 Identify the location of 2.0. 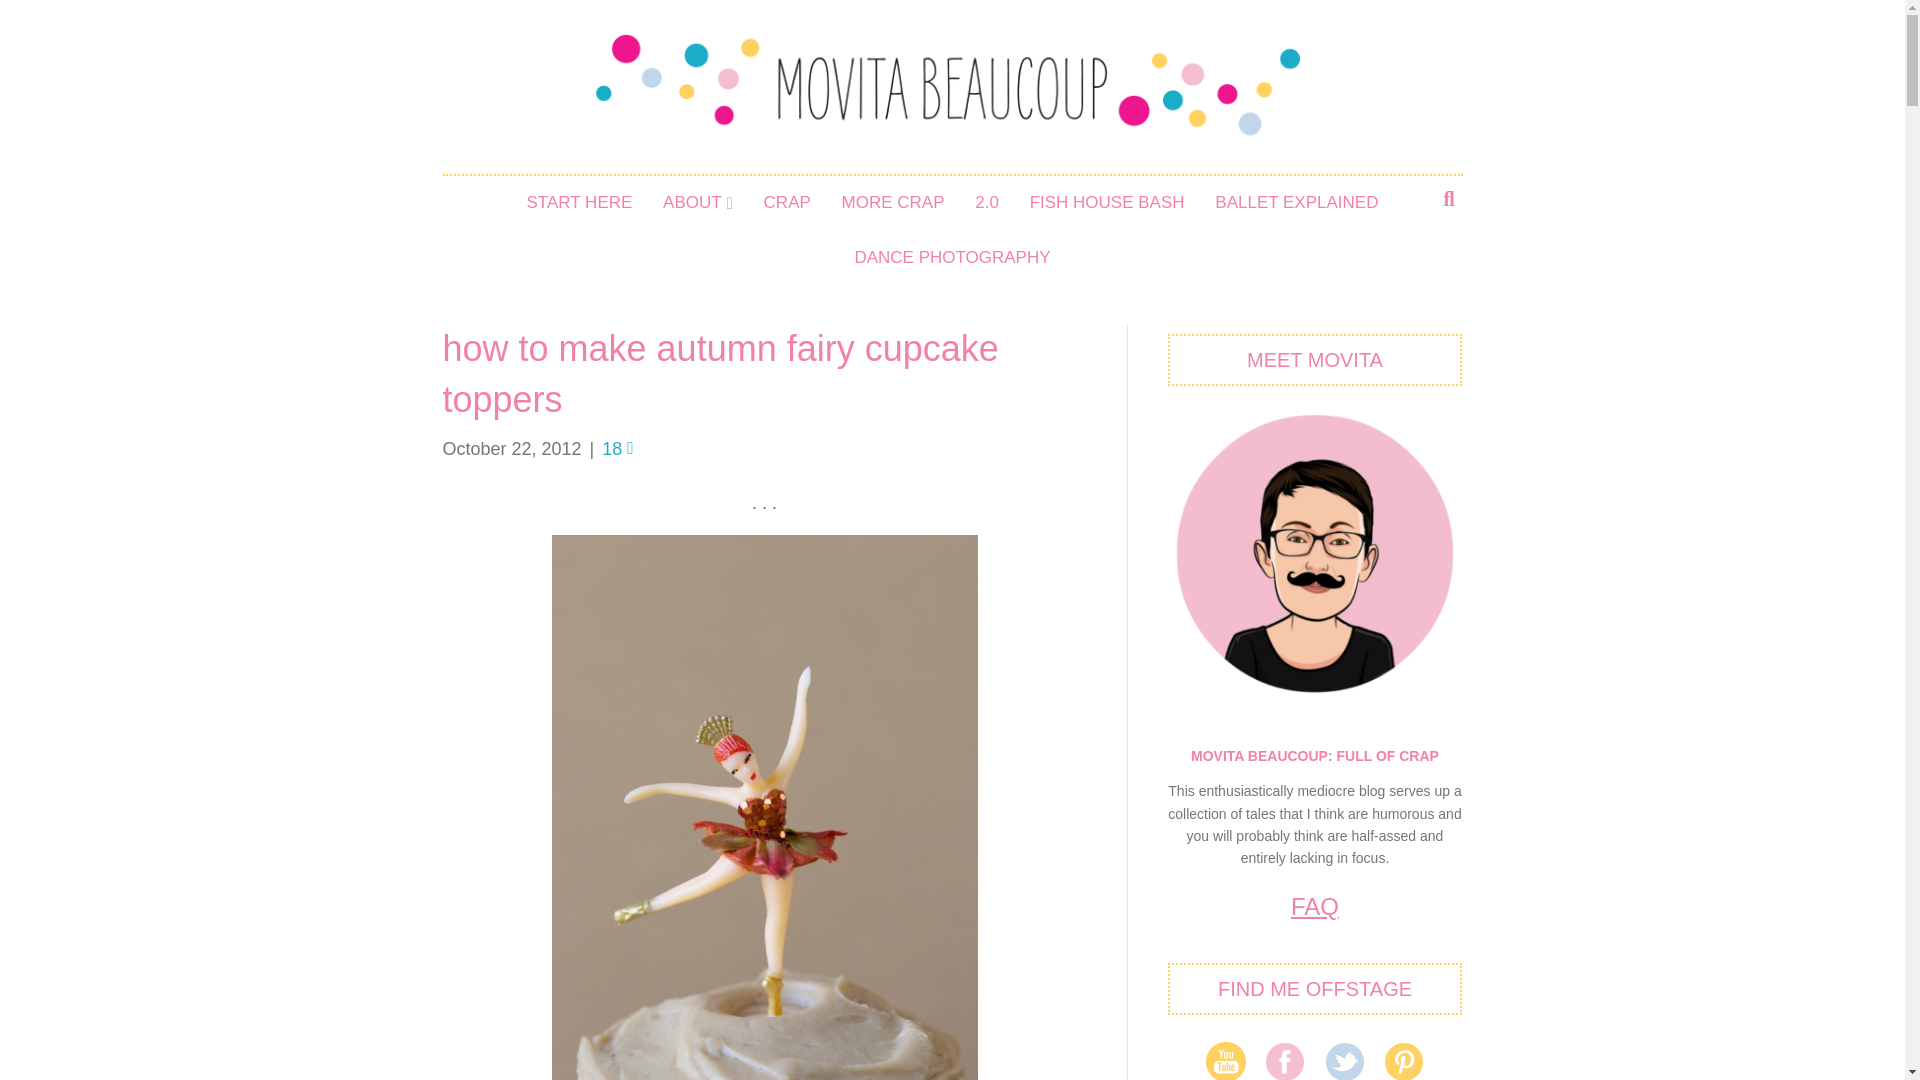
(986, 203).